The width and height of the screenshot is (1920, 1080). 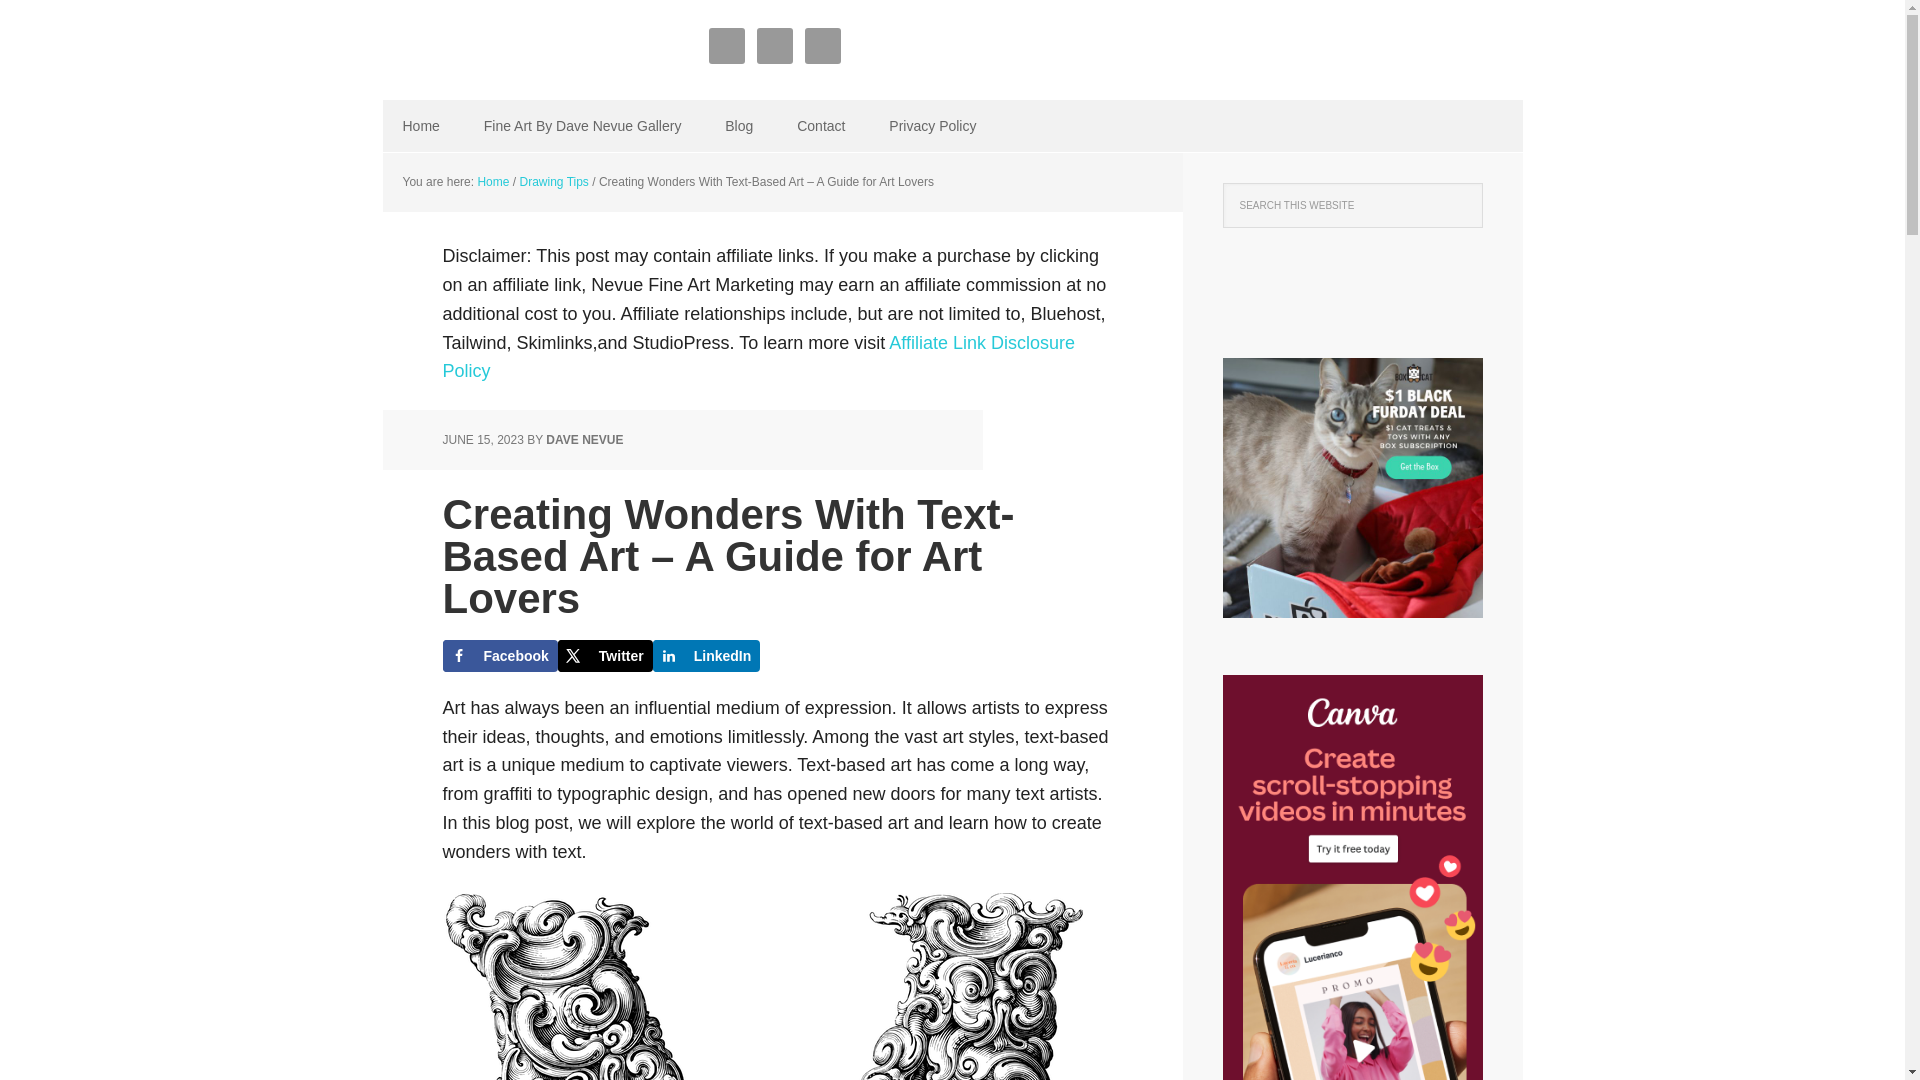 What do you see at coordinates (758, 357) in the screenshot?
I see `Affiliate Link Disclosure Policy` at bounding box center [758, 357].